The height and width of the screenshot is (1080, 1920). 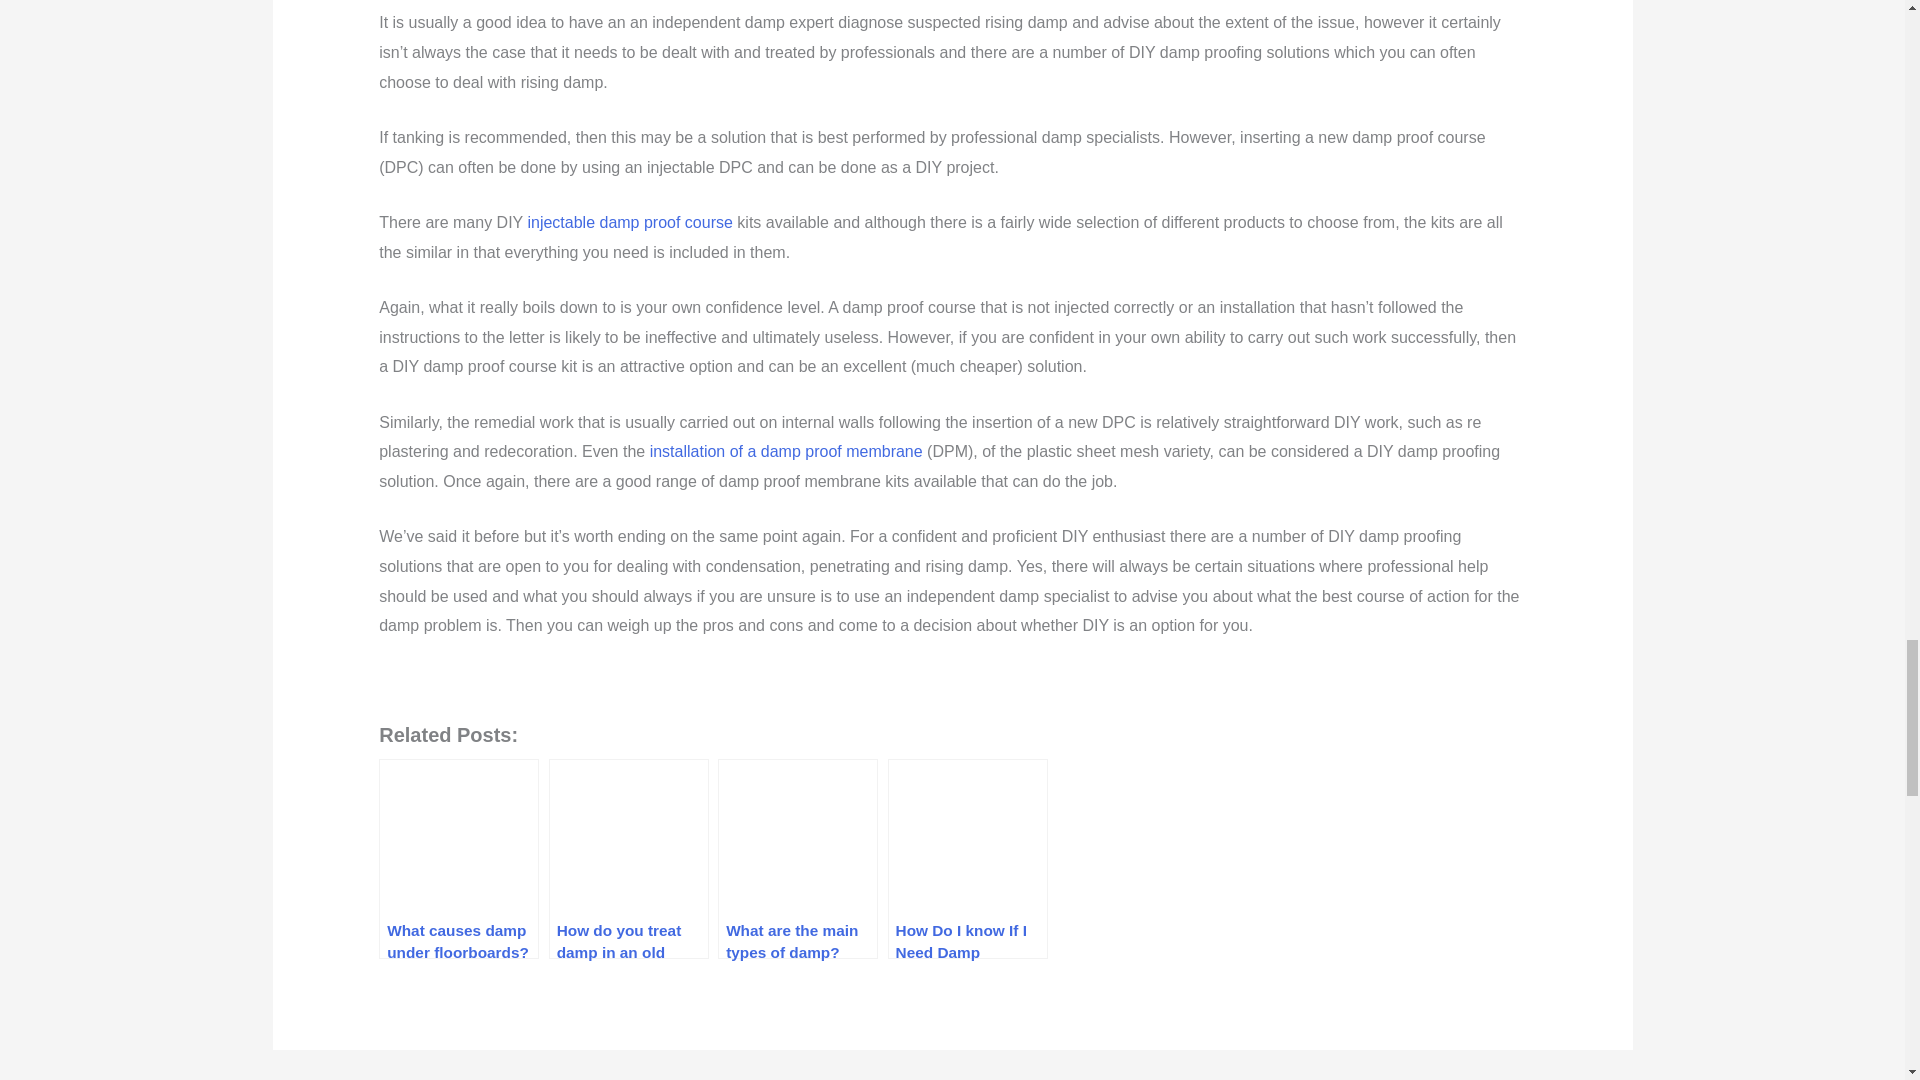 I want to click on How do you treat damp in an old house?, so click(x=628, y=859).